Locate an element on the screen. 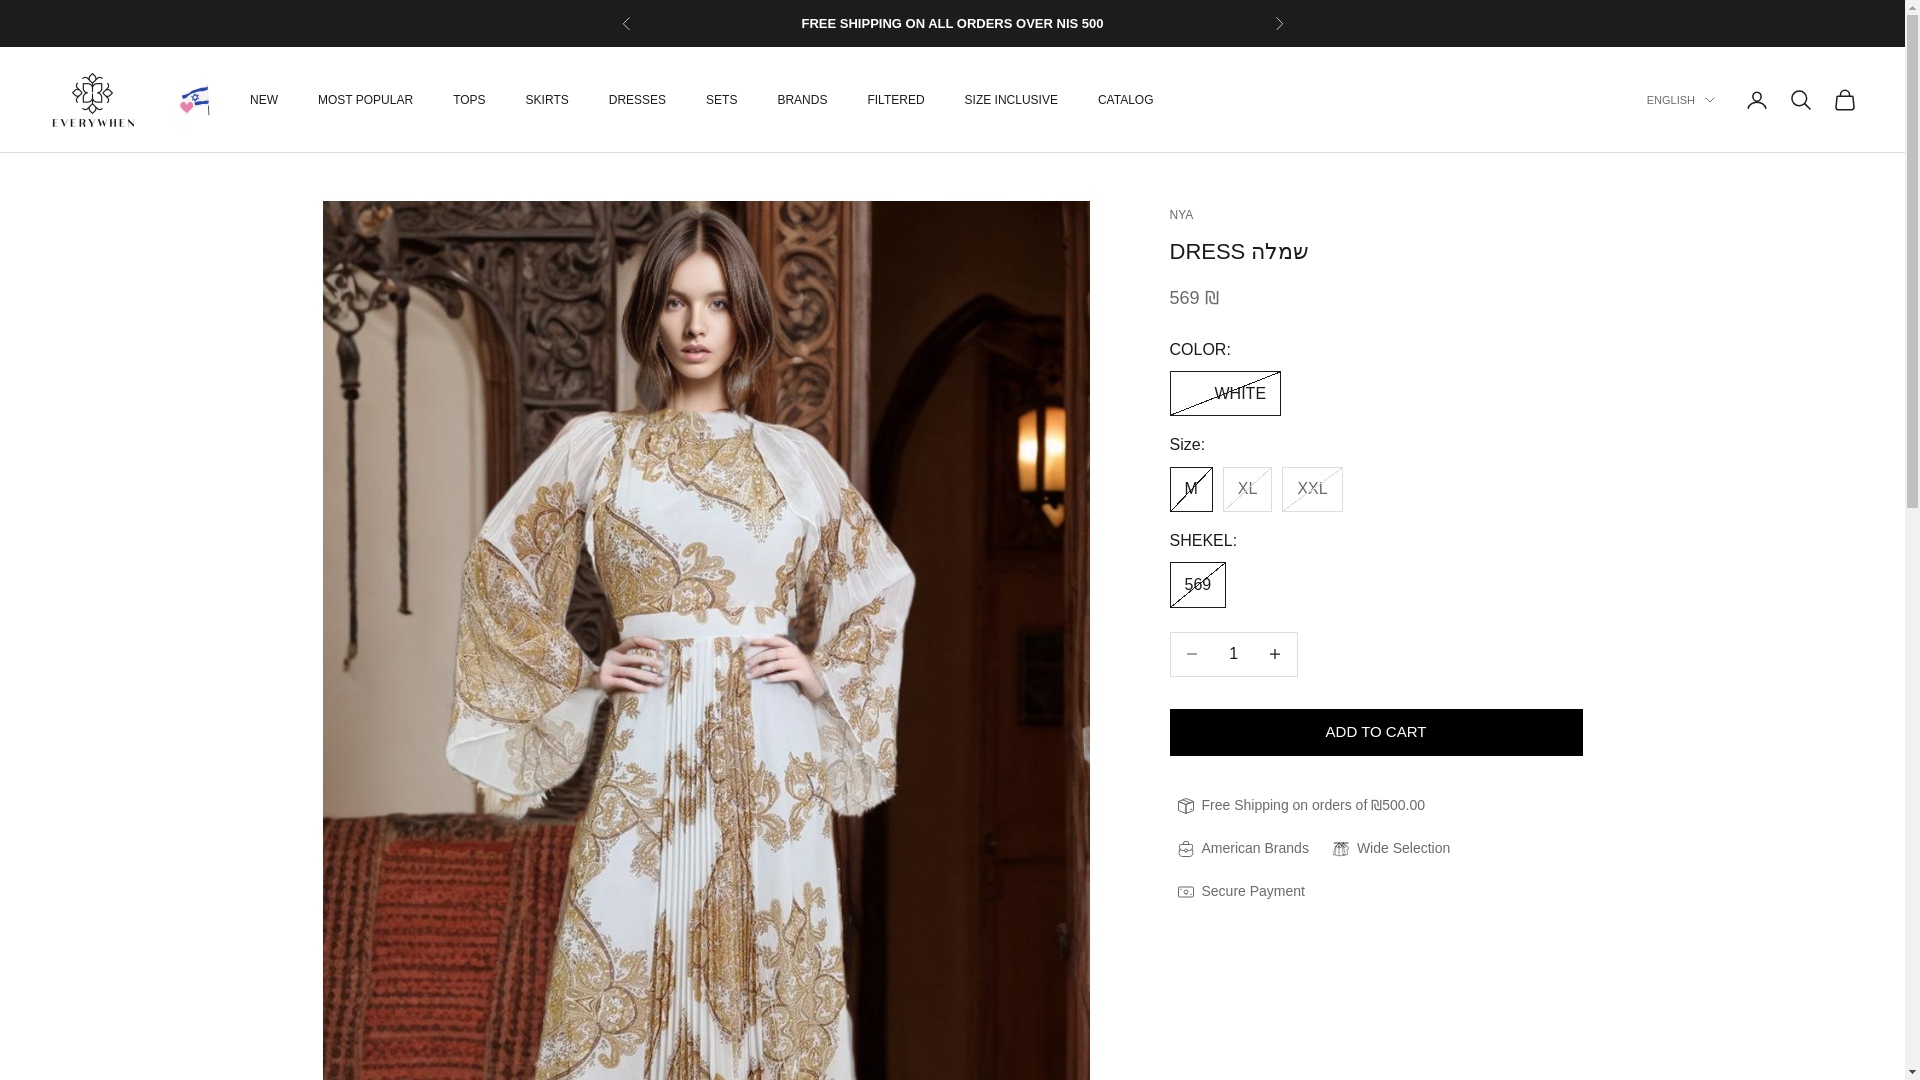  NEW is located at coordinates (264, 100).